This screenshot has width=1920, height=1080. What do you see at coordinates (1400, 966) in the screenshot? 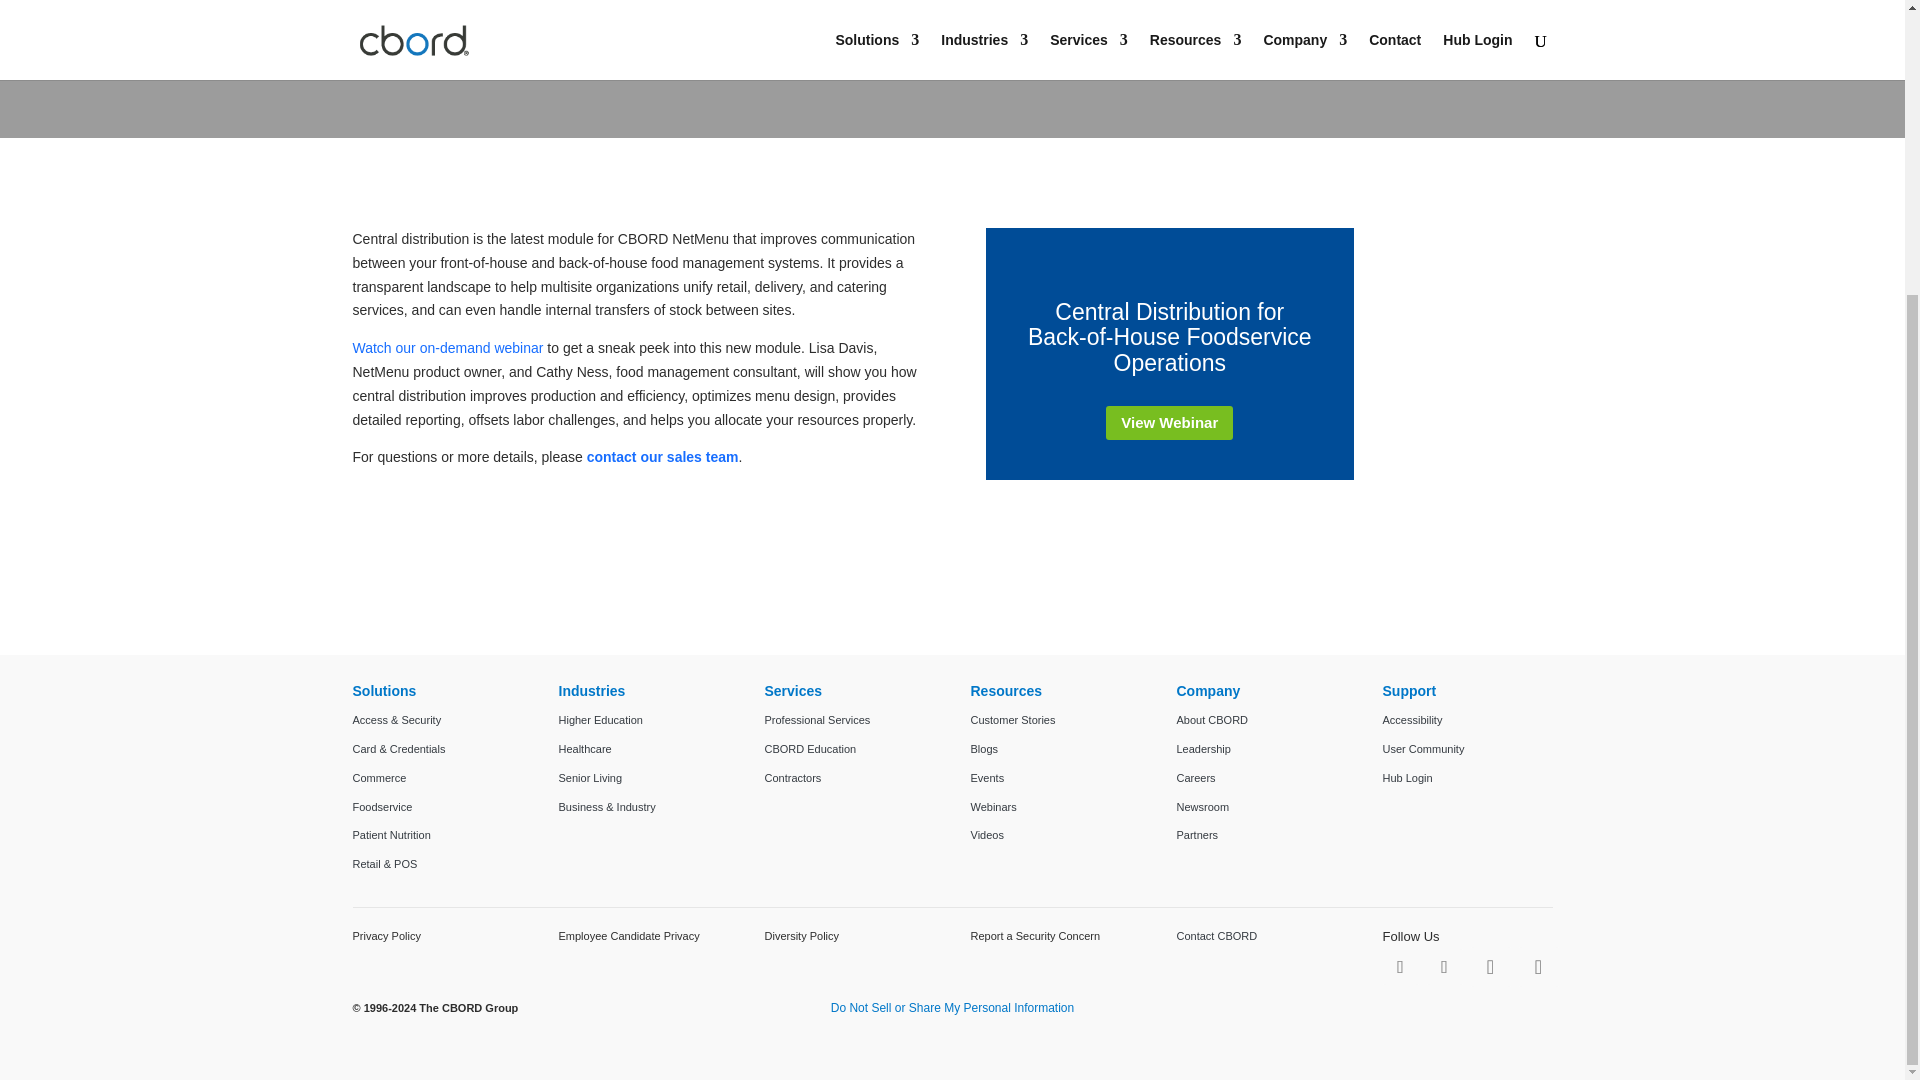
I see `Follow on Facebook` at bounding box center [1400, 966].